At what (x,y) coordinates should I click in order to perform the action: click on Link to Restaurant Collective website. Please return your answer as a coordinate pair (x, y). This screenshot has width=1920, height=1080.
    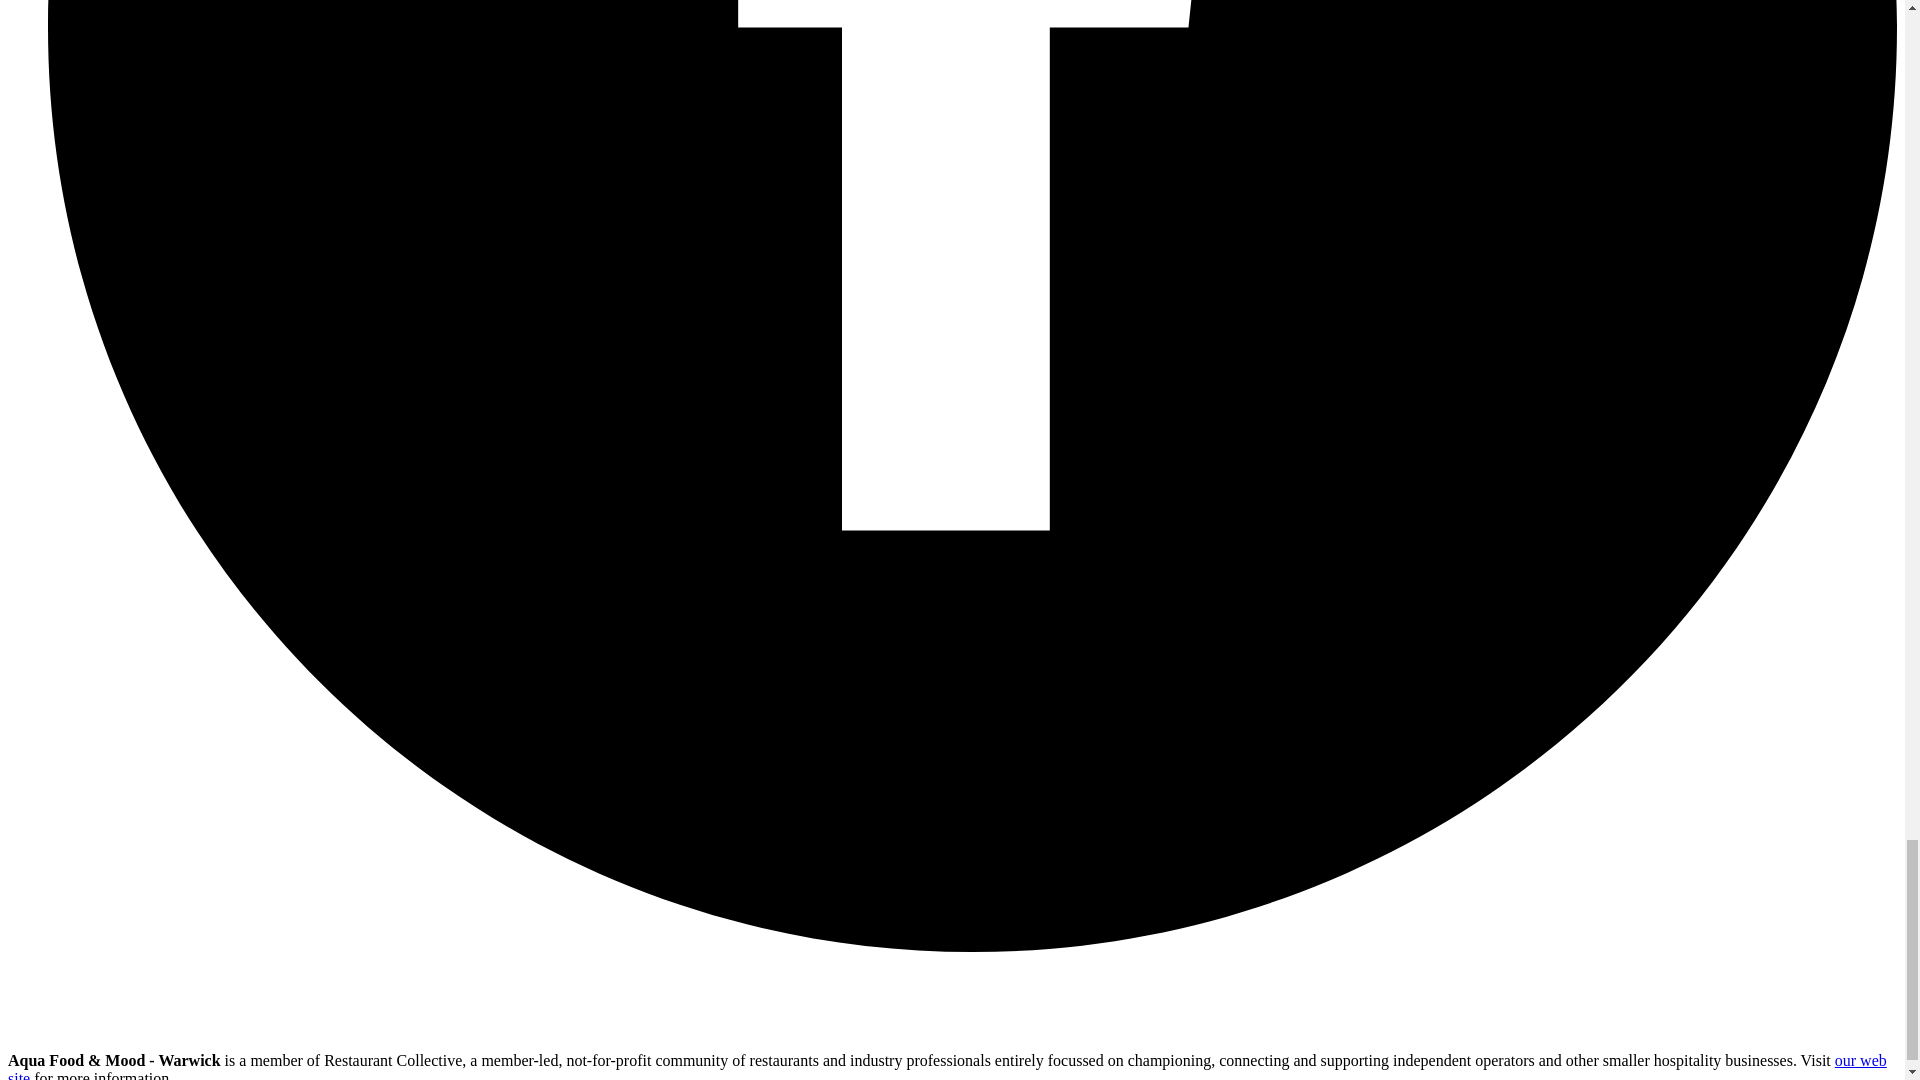
    Looking at the image, I should click on (68, 1026).